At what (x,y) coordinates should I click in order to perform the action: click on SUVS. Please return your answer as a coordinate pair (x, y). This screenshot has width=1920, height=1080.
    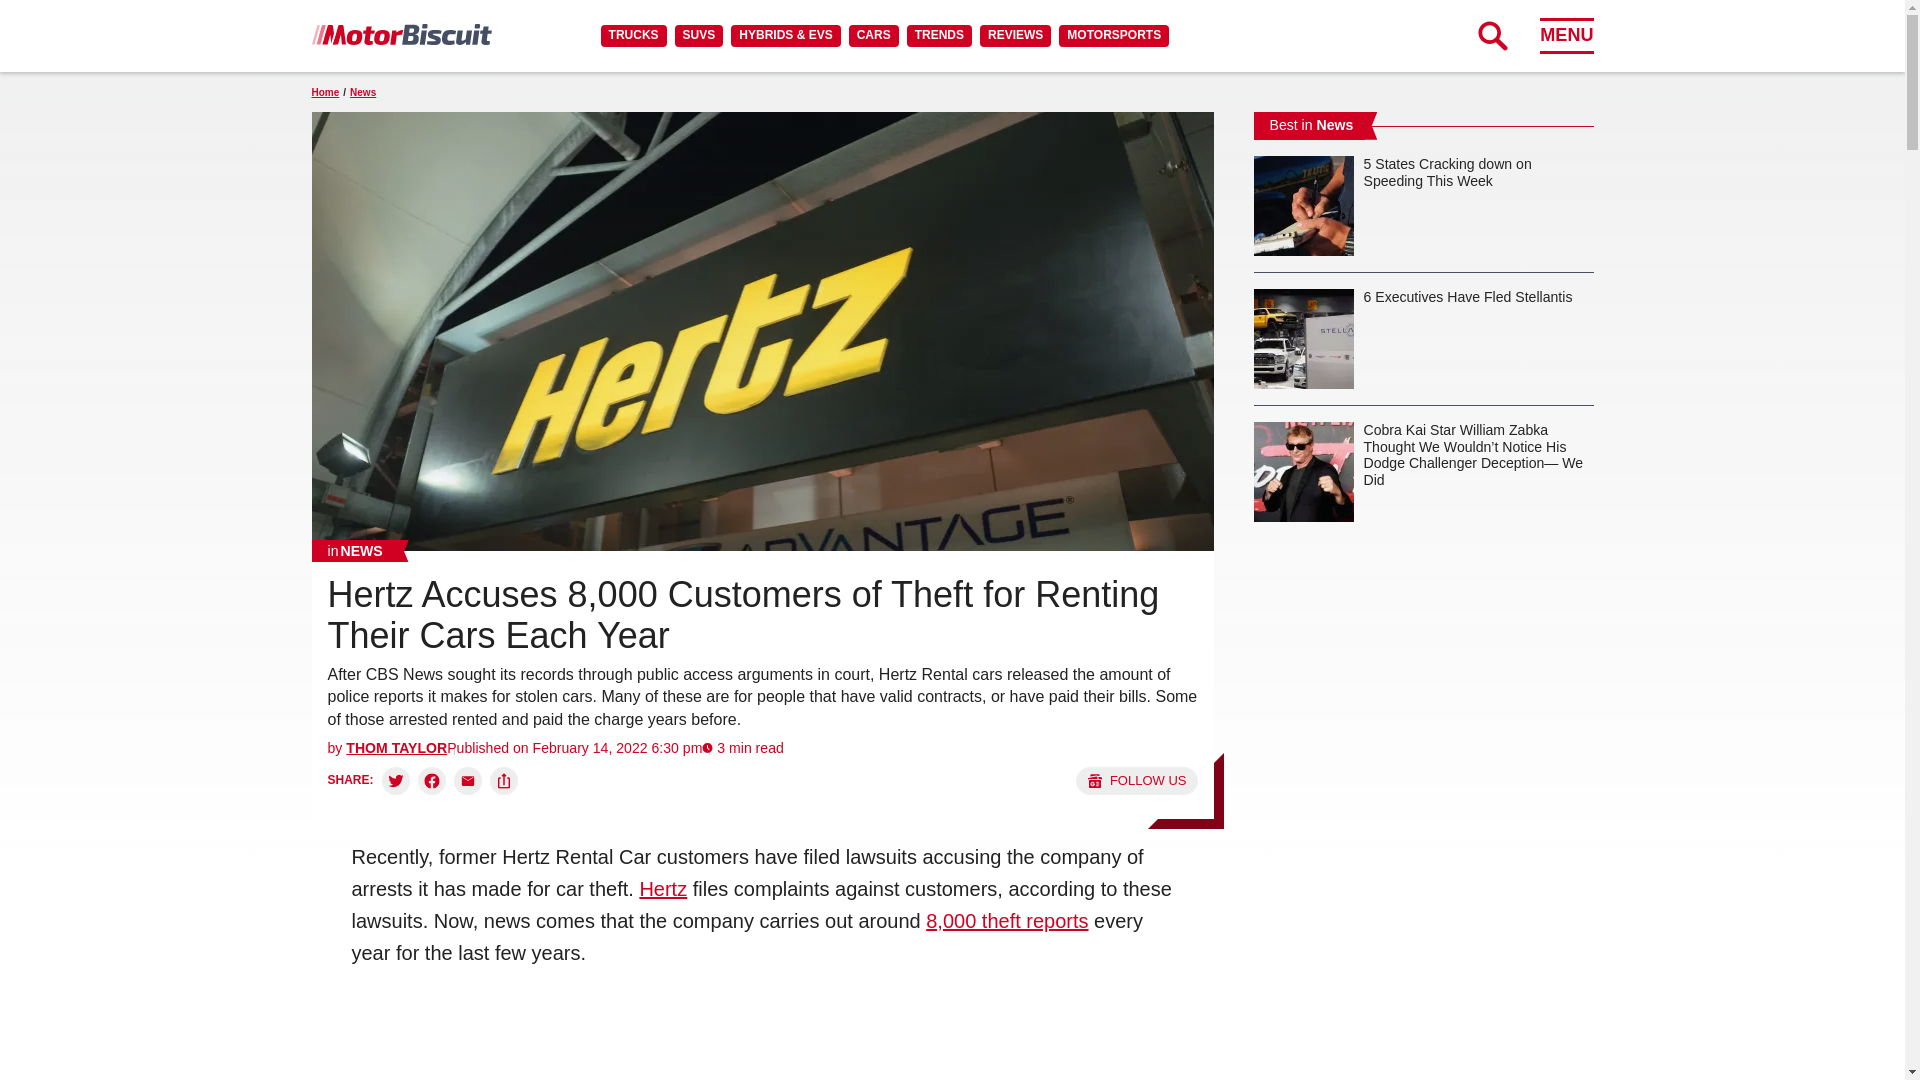
    Looking at the image, I should click on (699, 35).